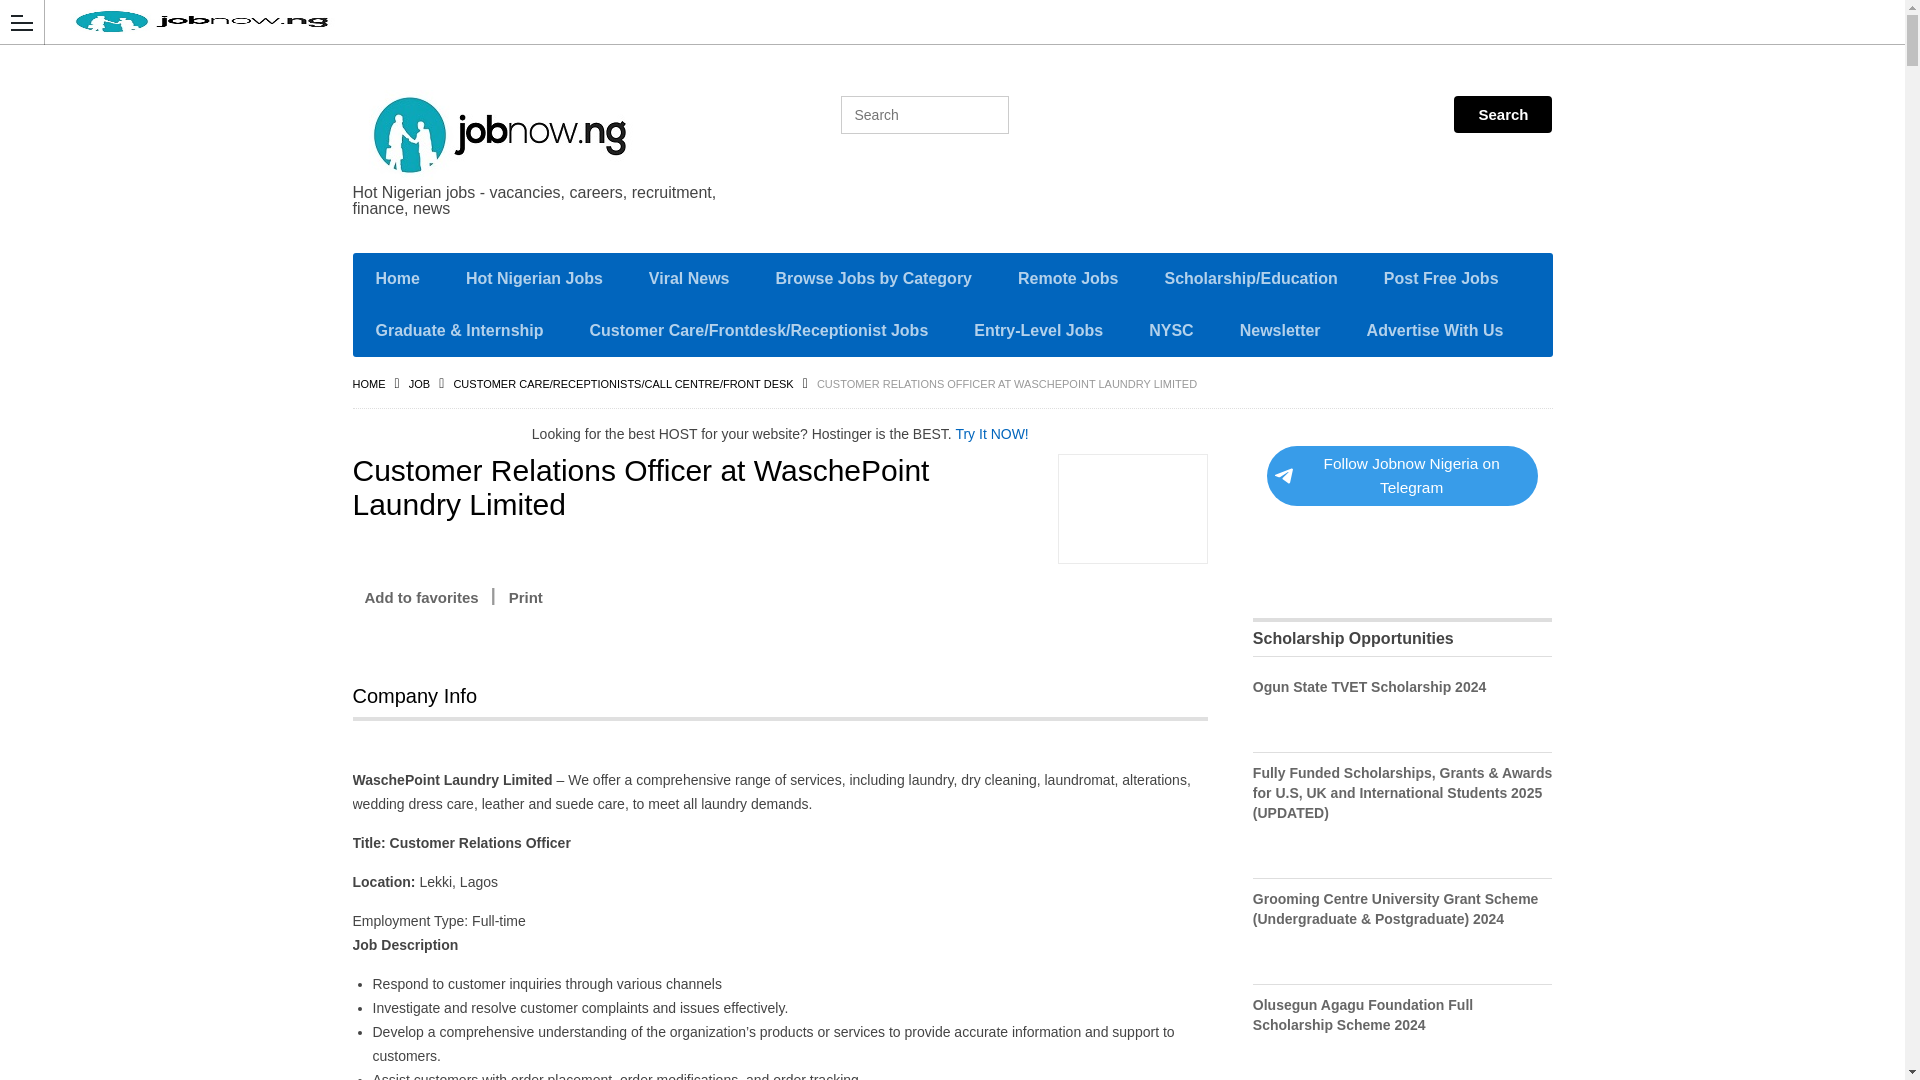 This screenshot has width=1920, height=1080. Describe the element at coordinates (688, 278) in the screenshot. I see `Viral News` at that location.